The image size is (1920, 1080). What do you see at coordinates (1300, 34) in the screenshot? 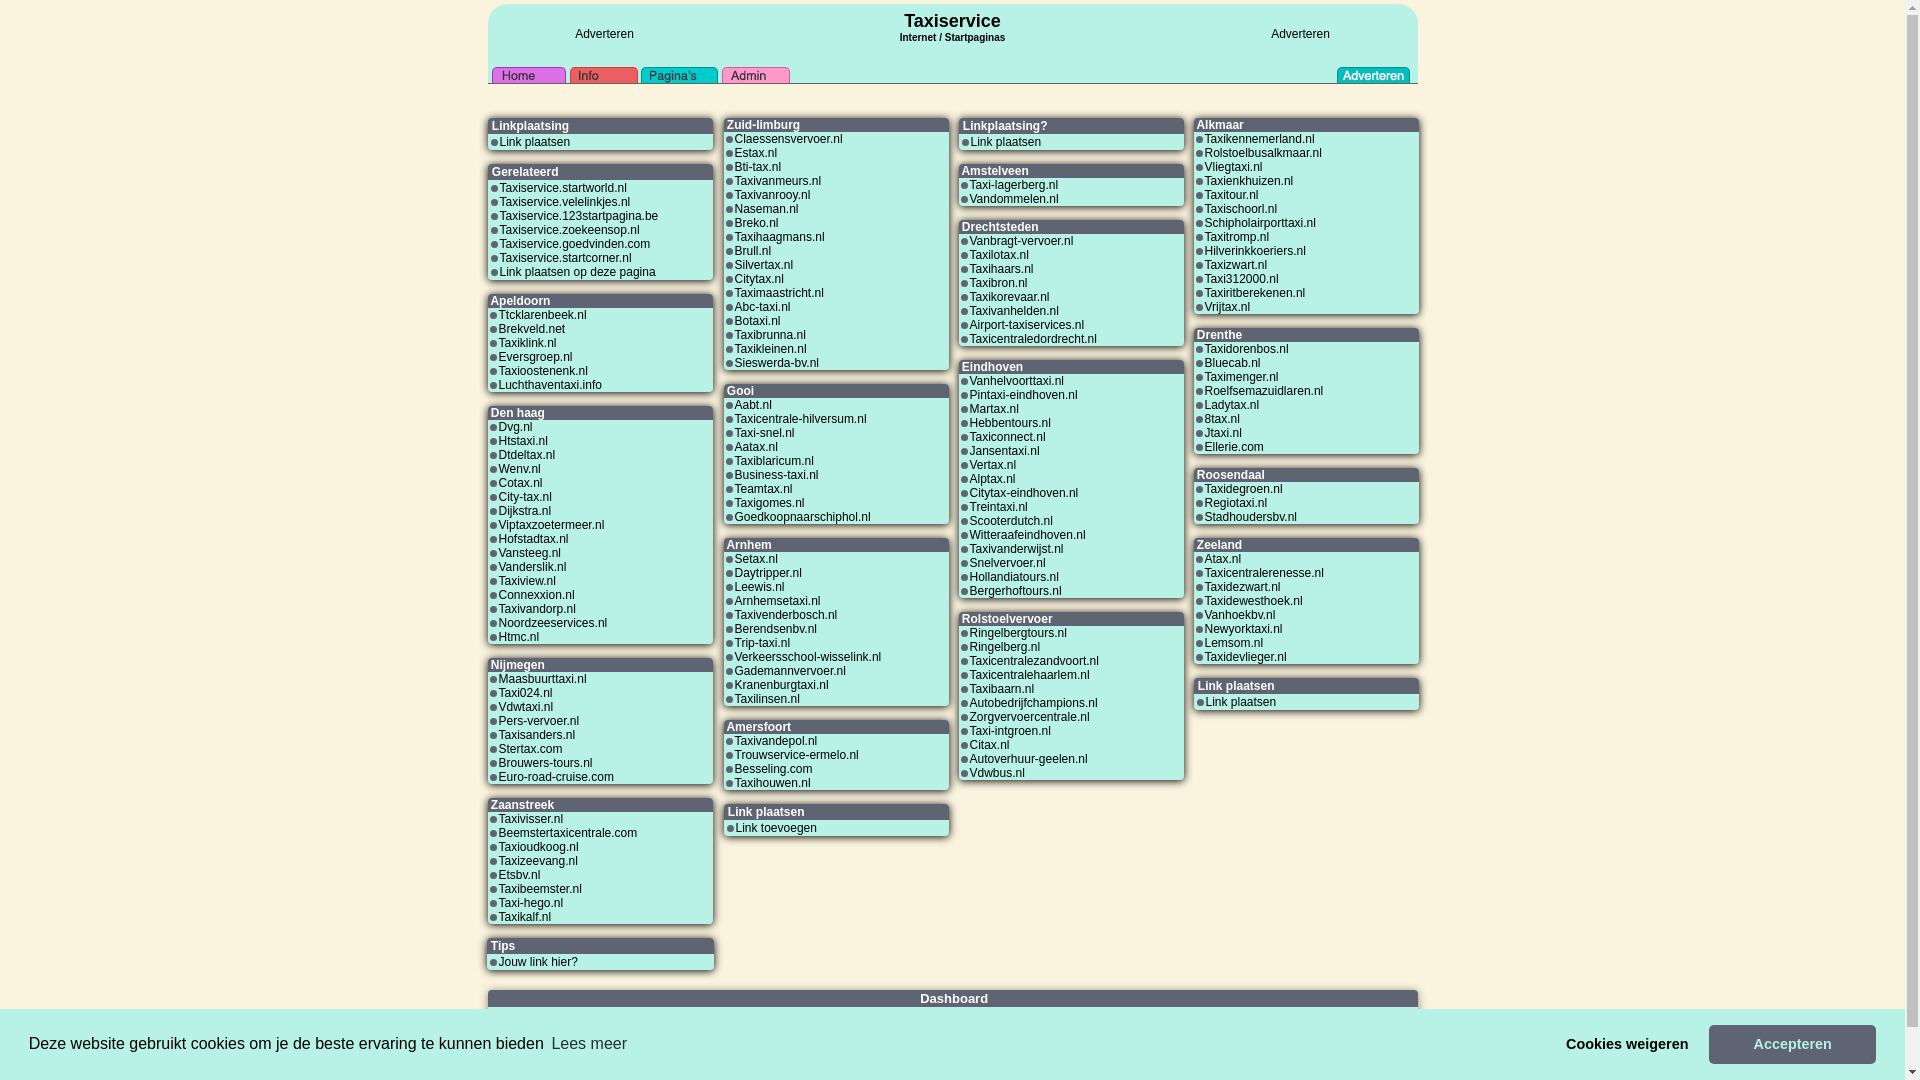
I see `Adverteren` at bounding box center [1300, 34].